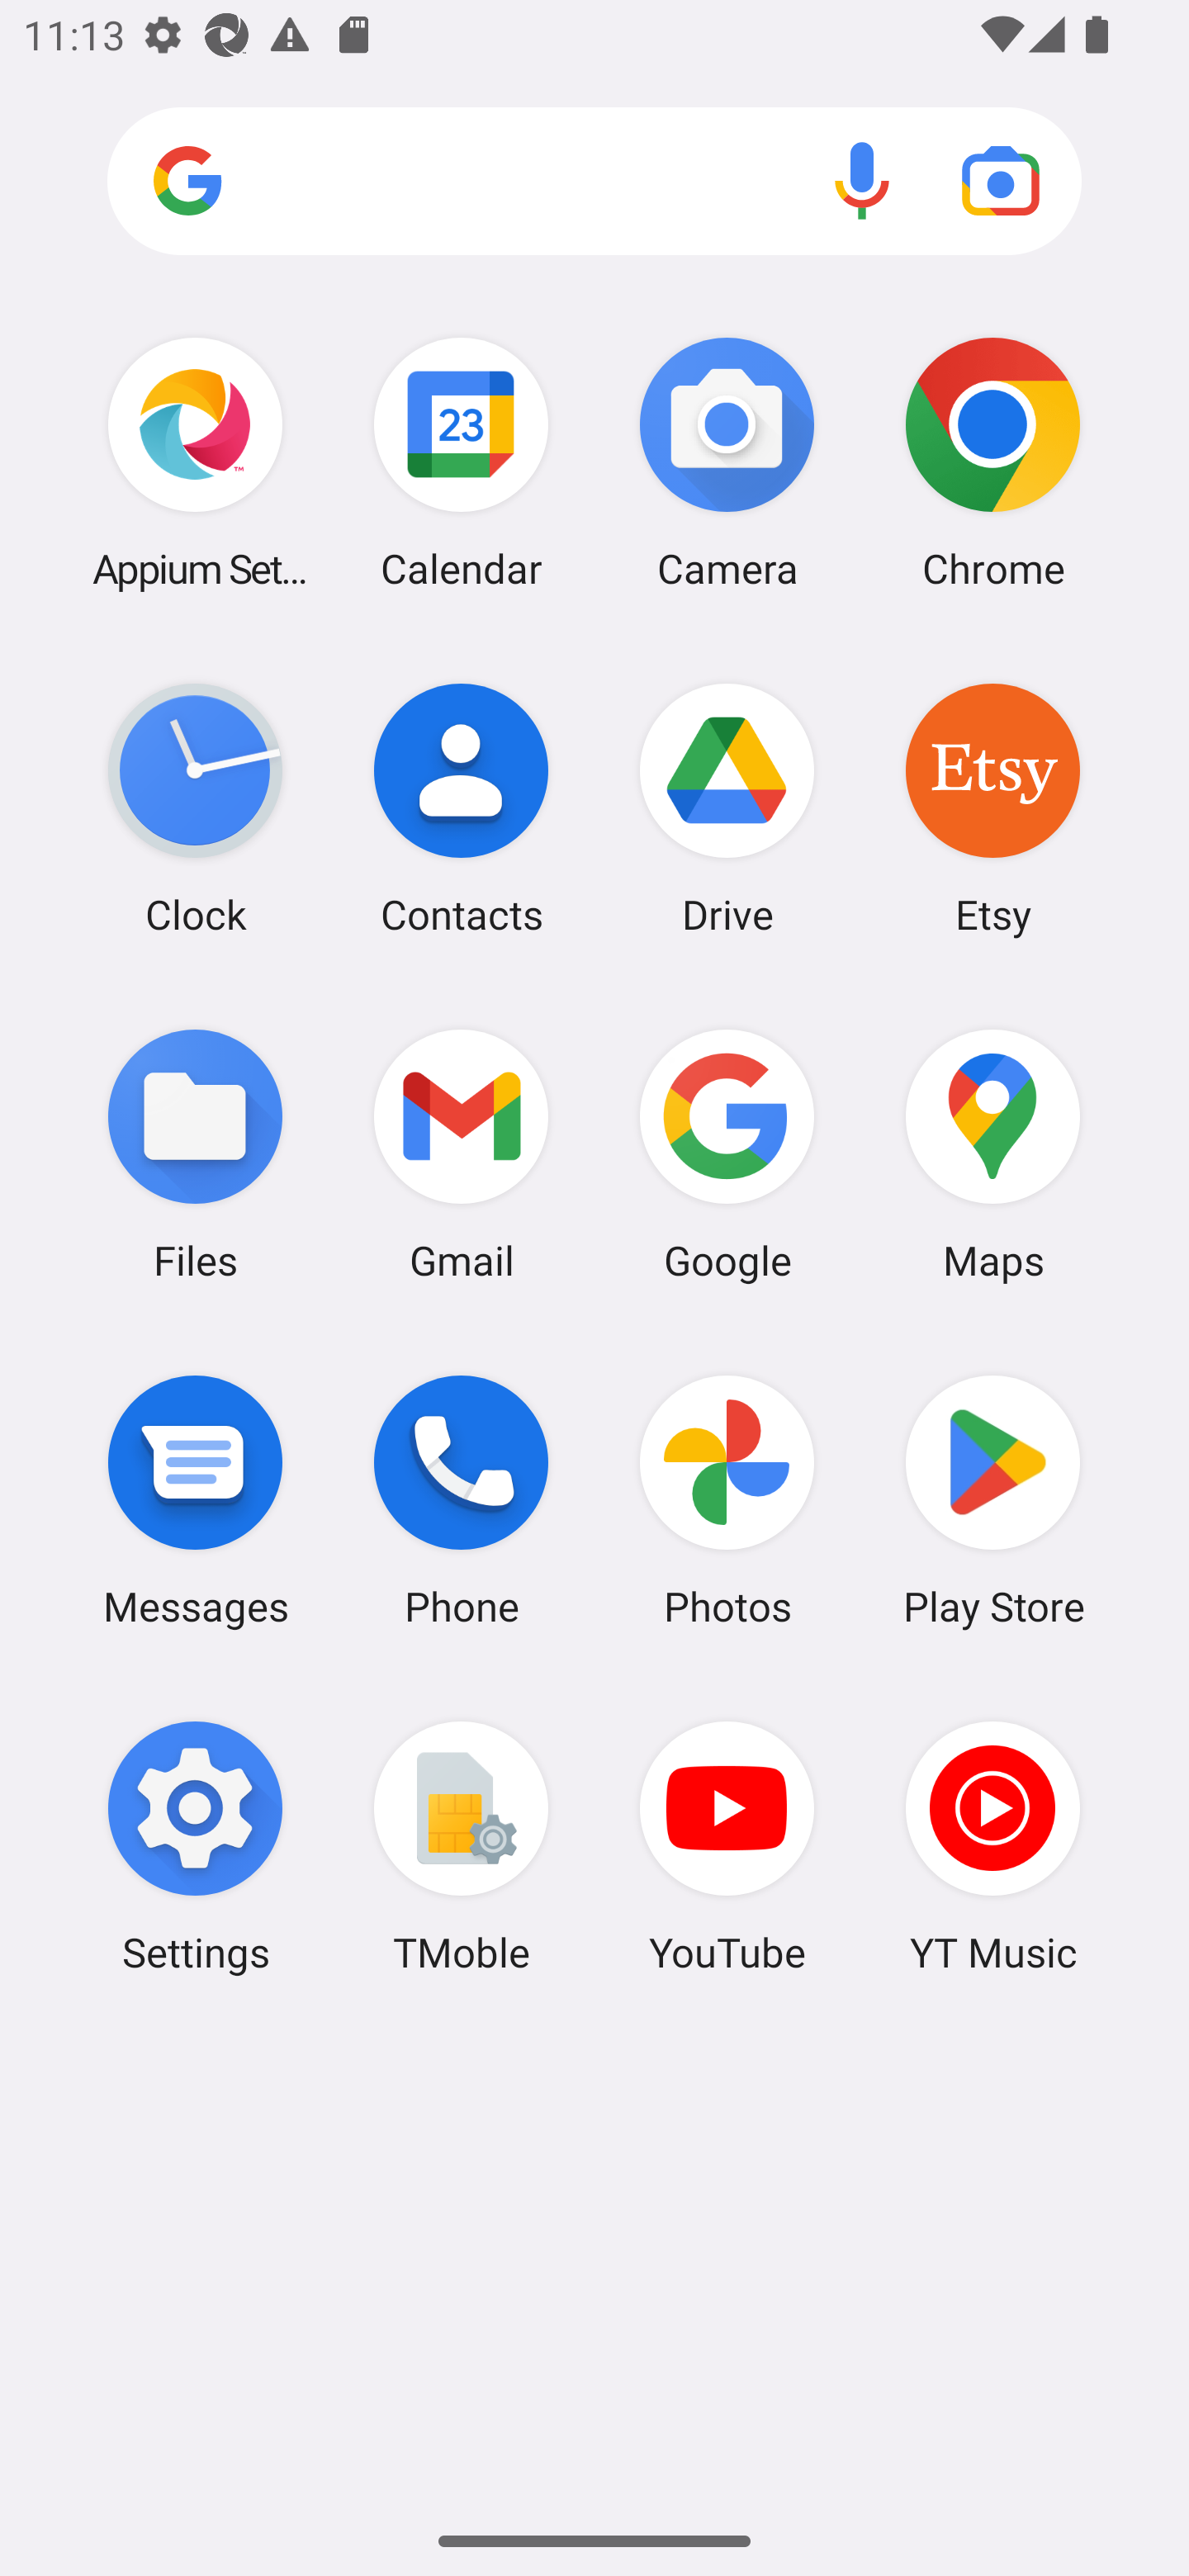 The image size is (1189, 2576). What do you see at coordinates (461, 1500) in the screenshot?
I see `Phone` at bounding box center [461, 1500].